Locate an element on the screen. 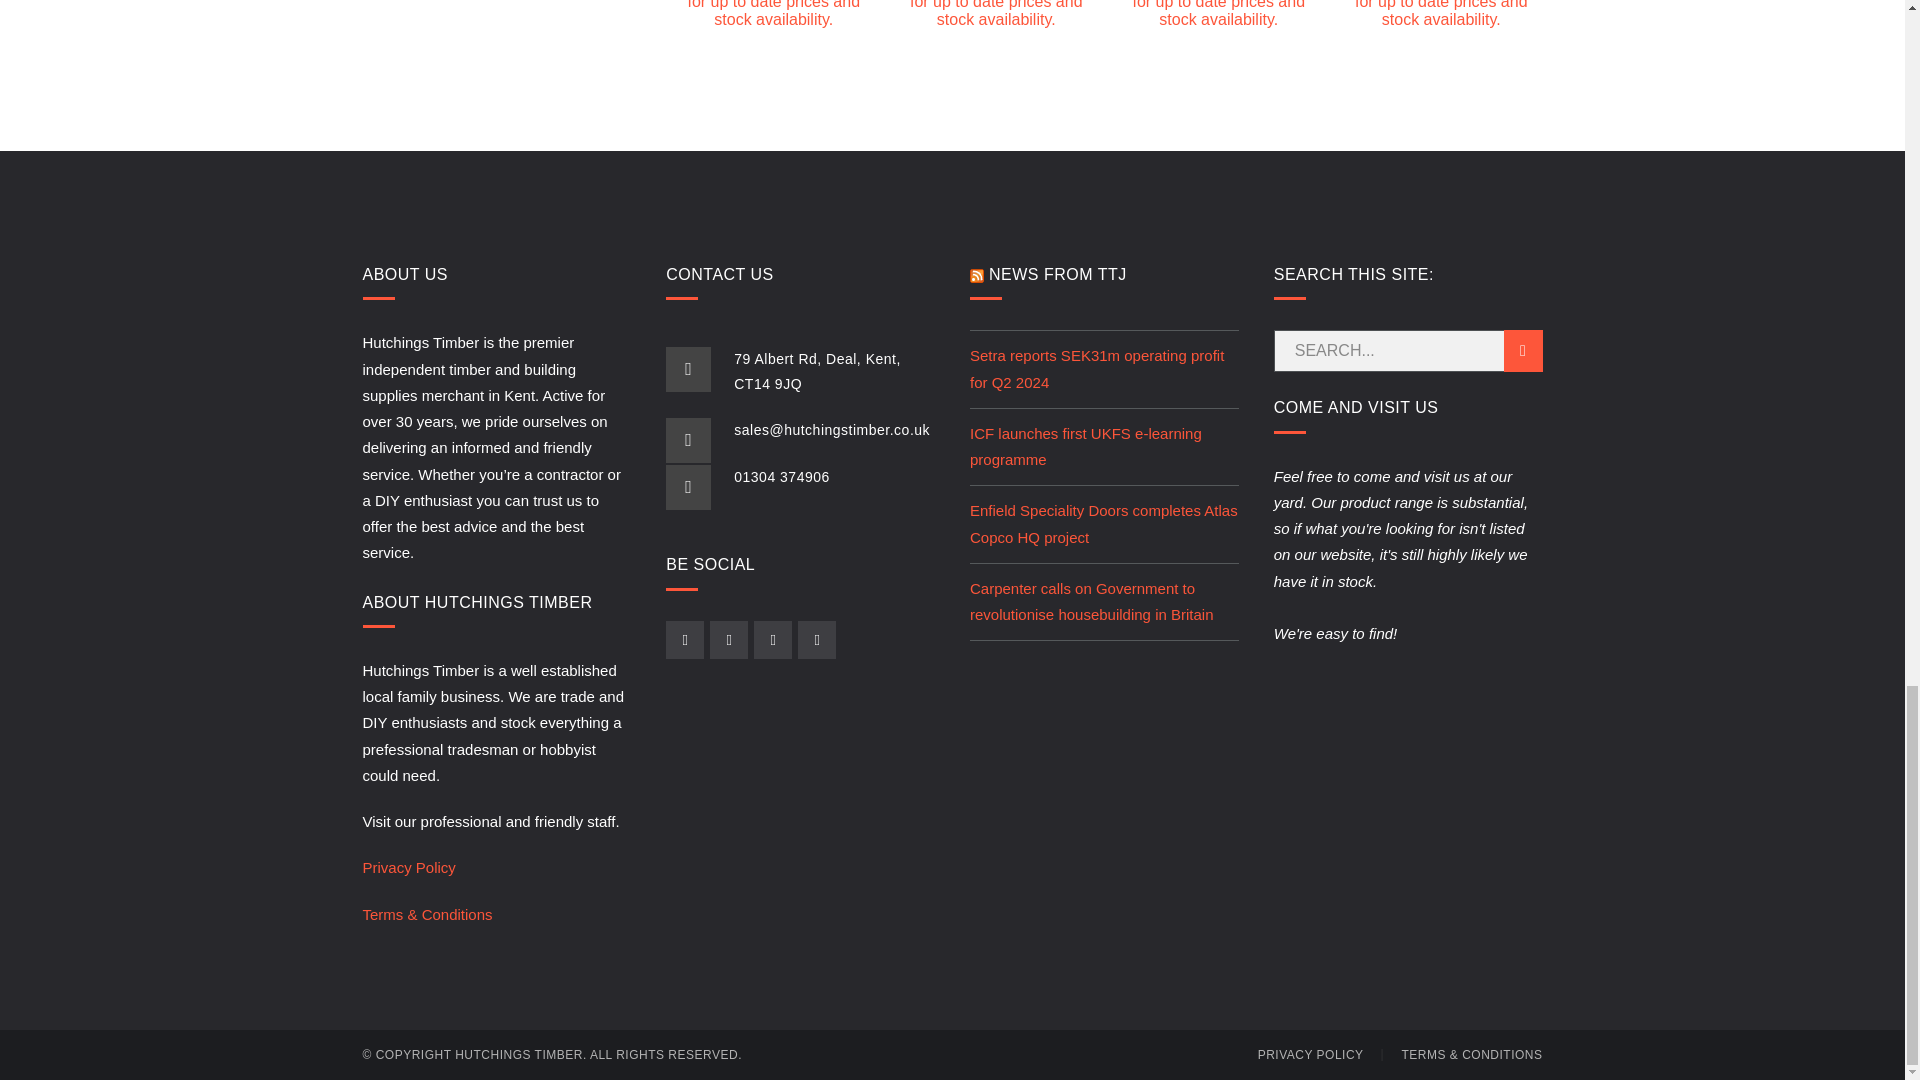  Search for: is located at coordinates (1408, 350).